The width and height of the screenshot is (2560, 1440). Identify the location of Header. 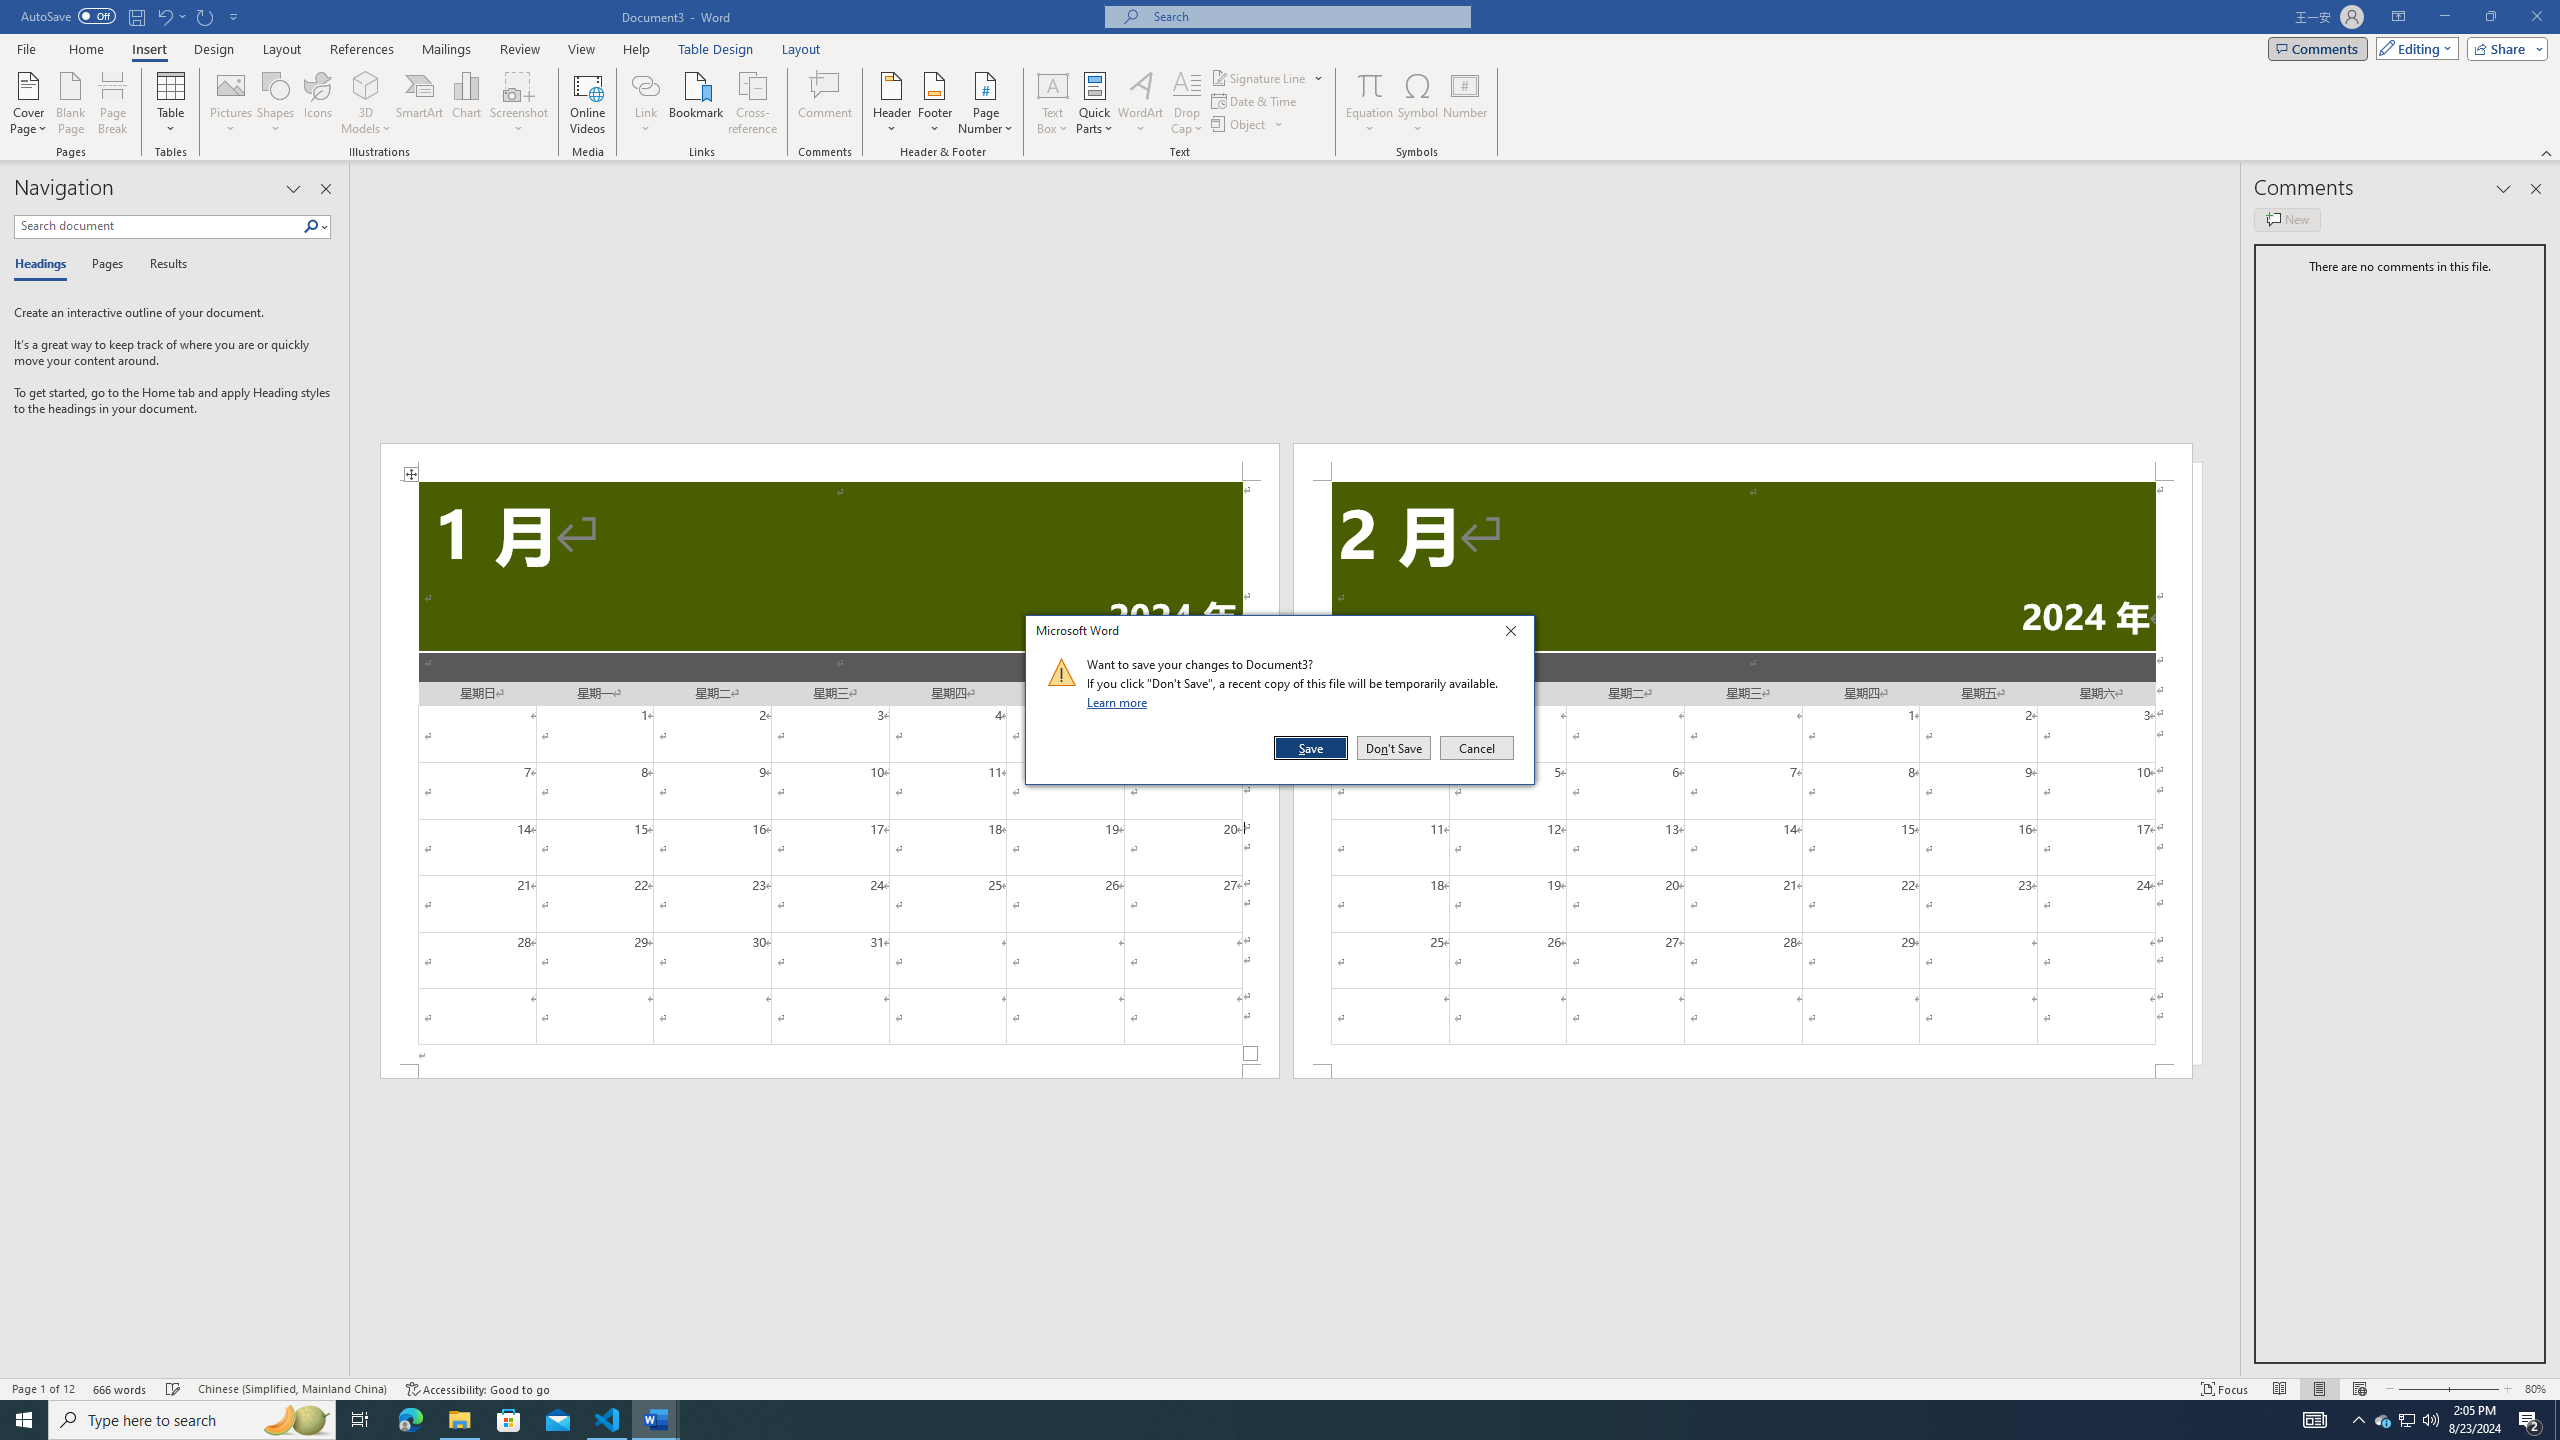
(892, 103).